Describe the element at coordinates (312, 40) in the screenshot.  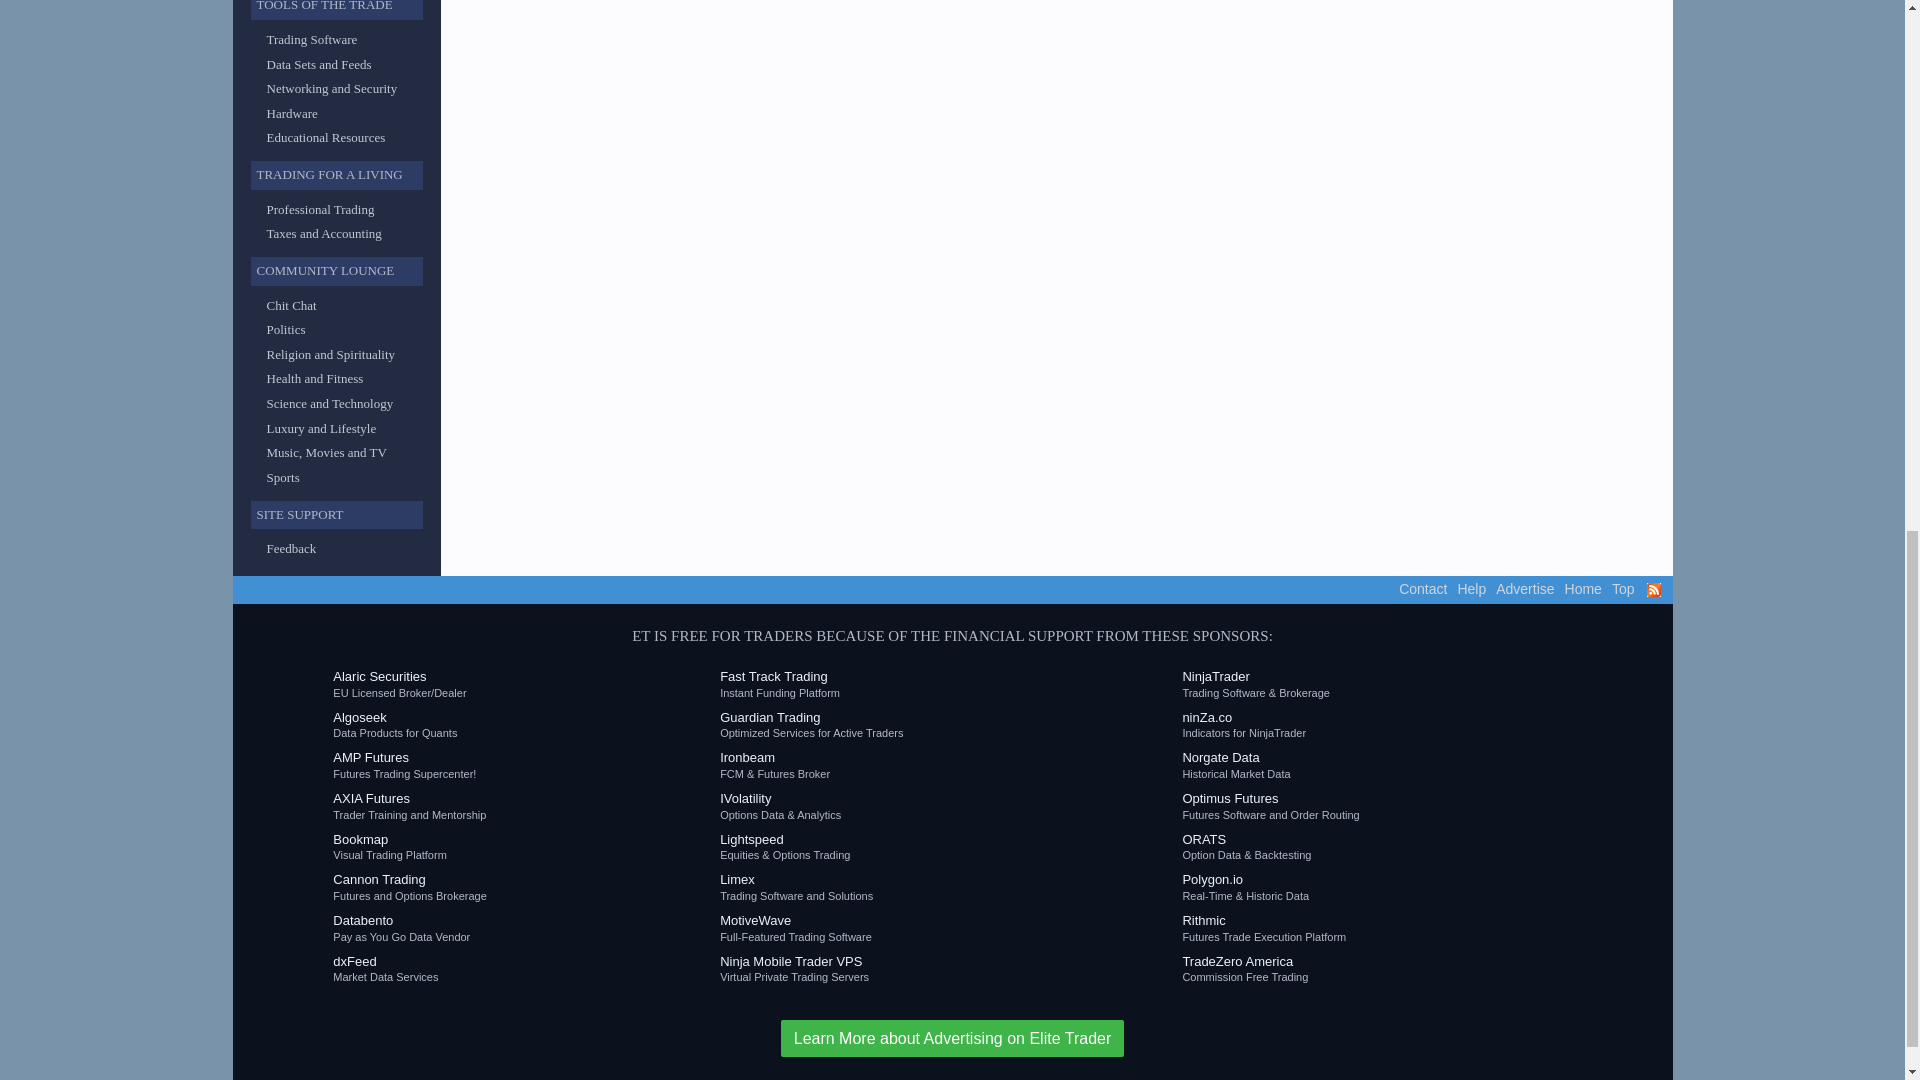
I see `Trading Software` at that location.